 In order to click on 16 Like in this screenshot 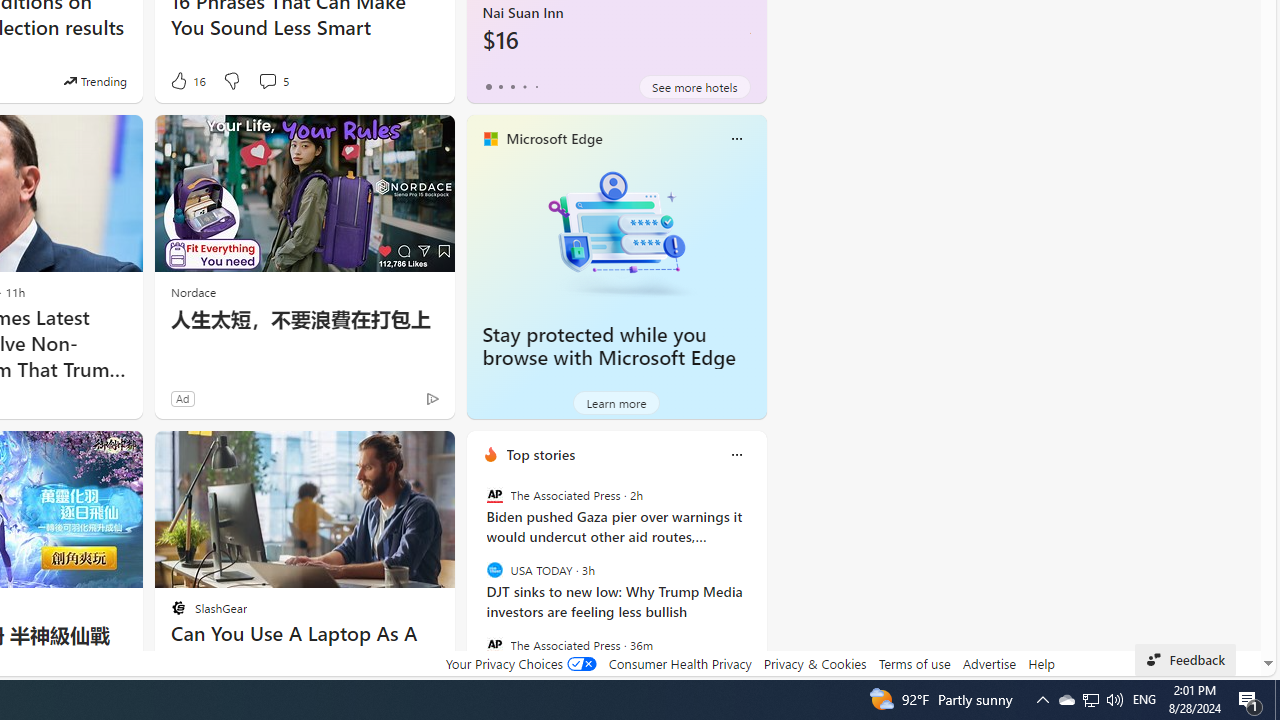, I will do `click(186, 80)`.